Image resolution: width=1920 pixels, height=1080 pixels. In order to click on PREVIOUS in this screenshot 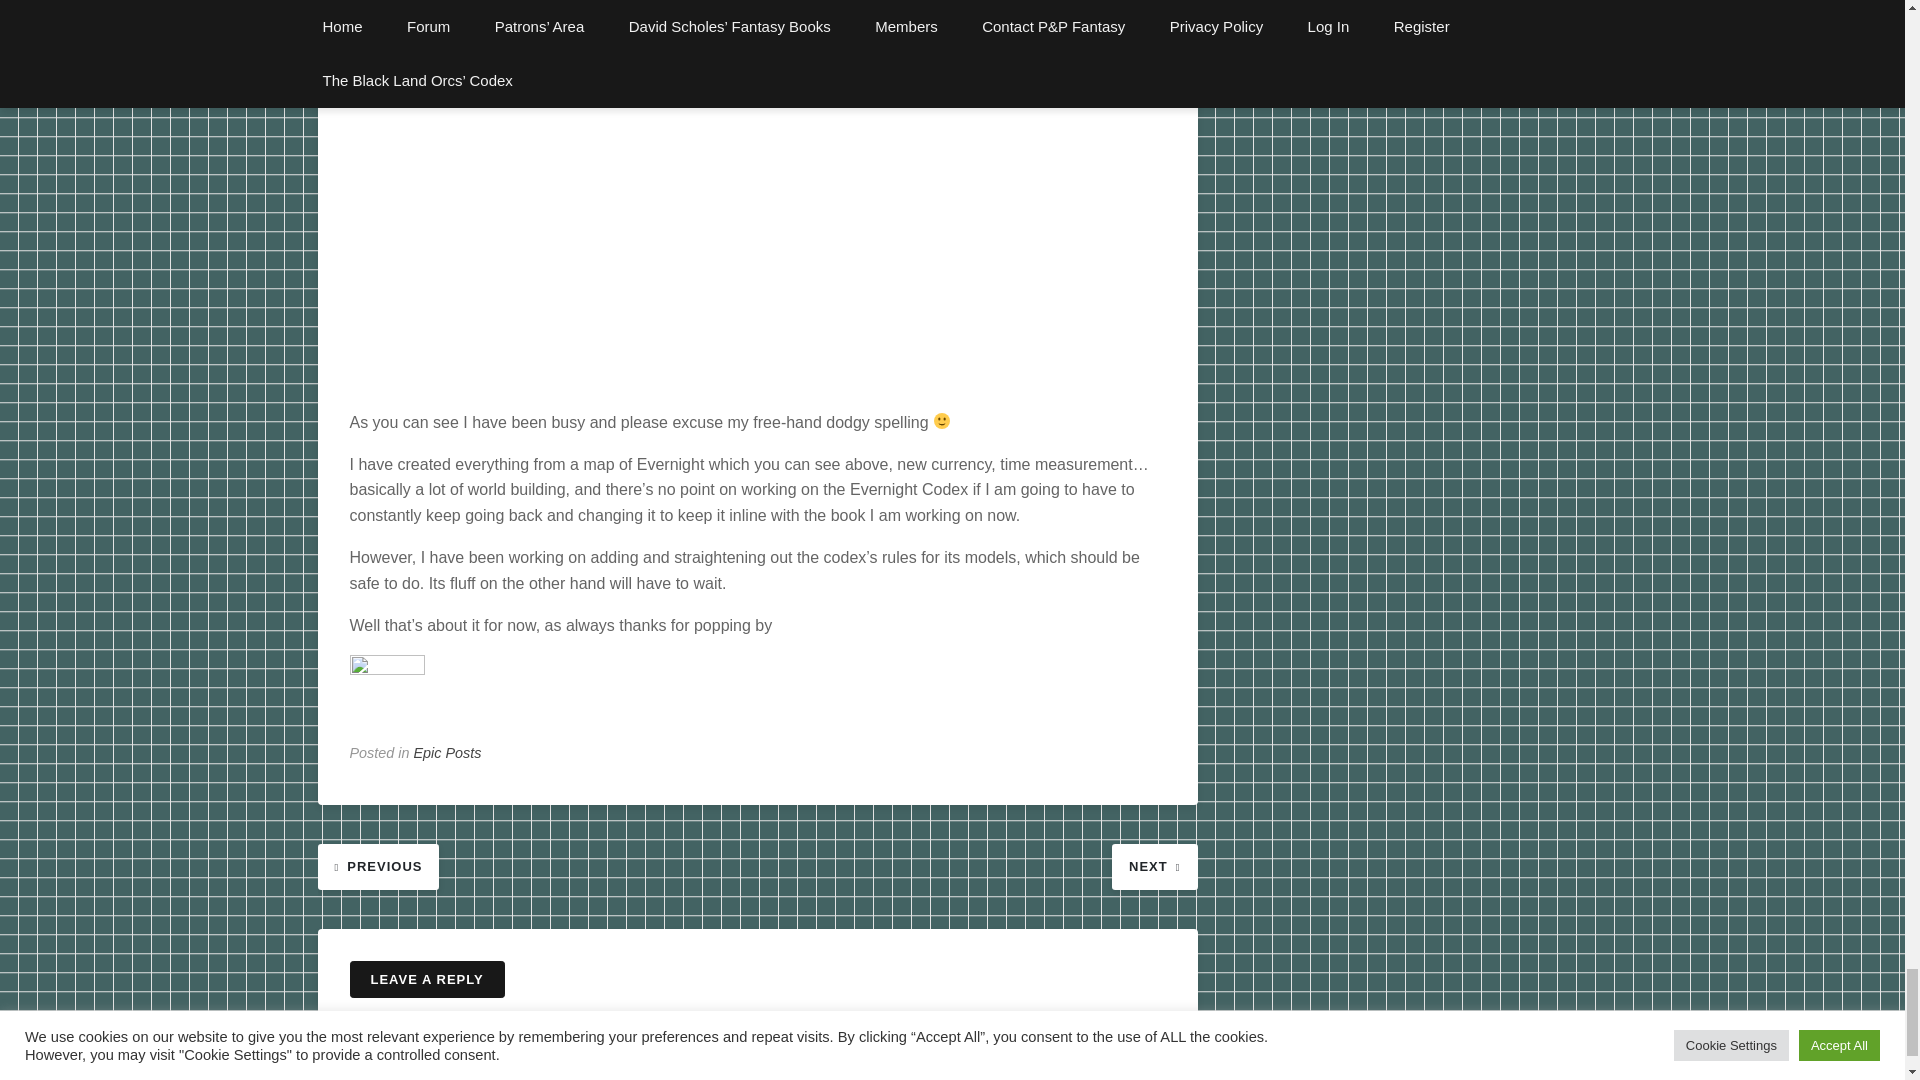, I will do `click(378, 865)`.